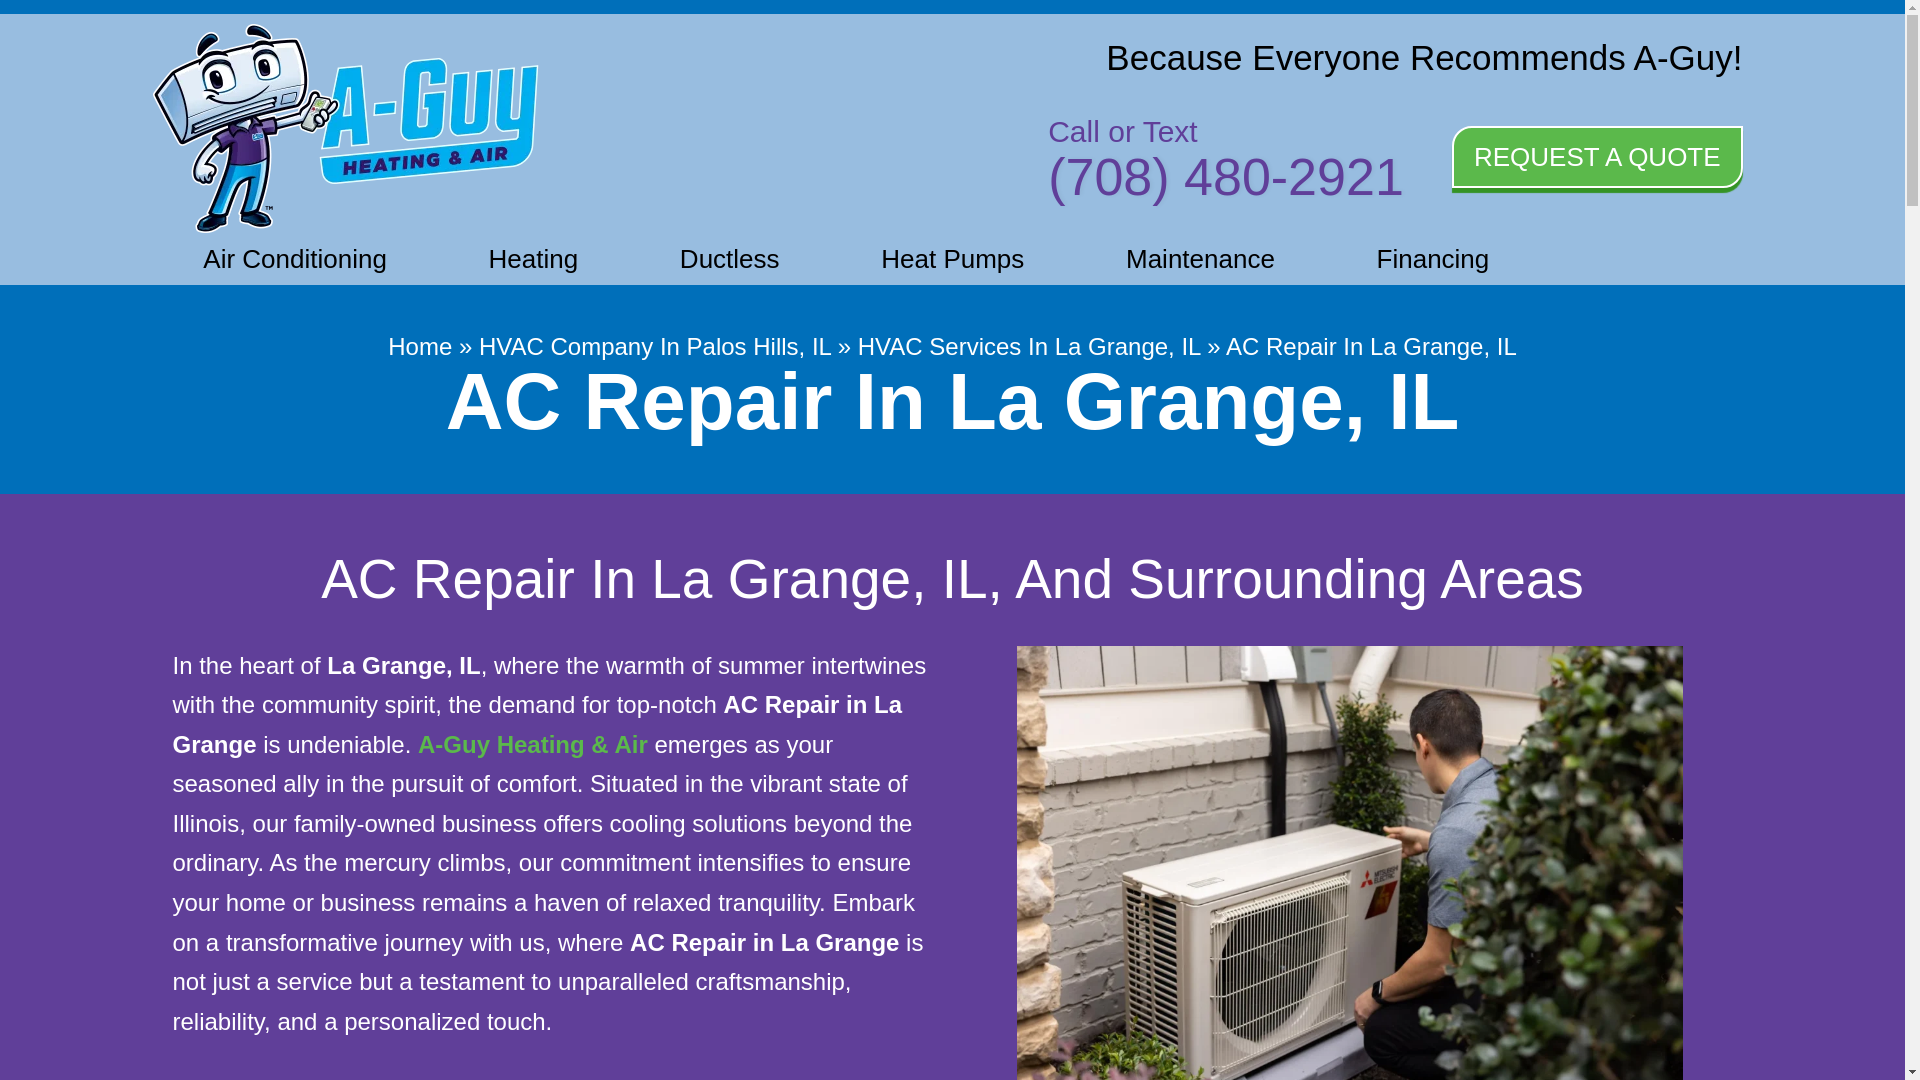  What do you see at coordinates (729, 259) in the screenshot?
I see `Ductless` at bounding box center [729, 259].